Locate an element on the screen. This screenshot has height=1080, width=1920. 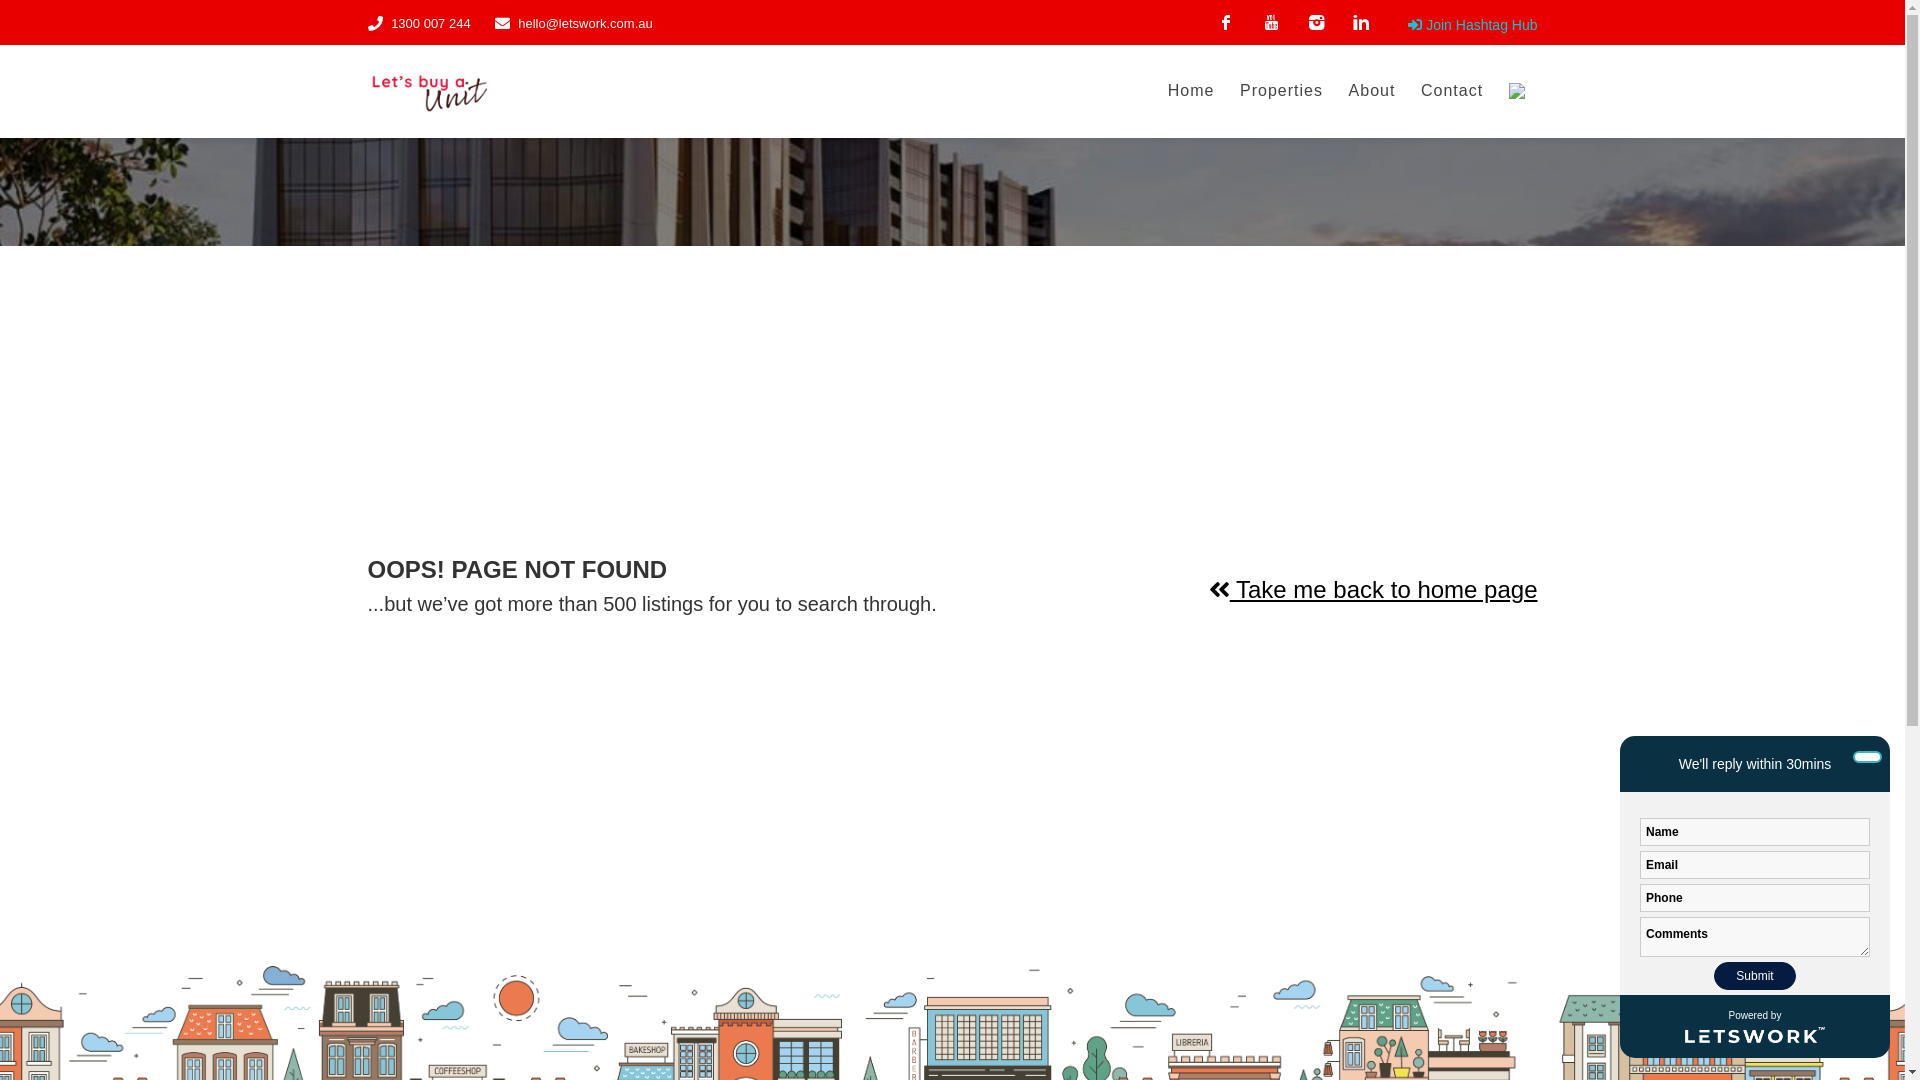
Submit is located at coordinates (1756, 977).